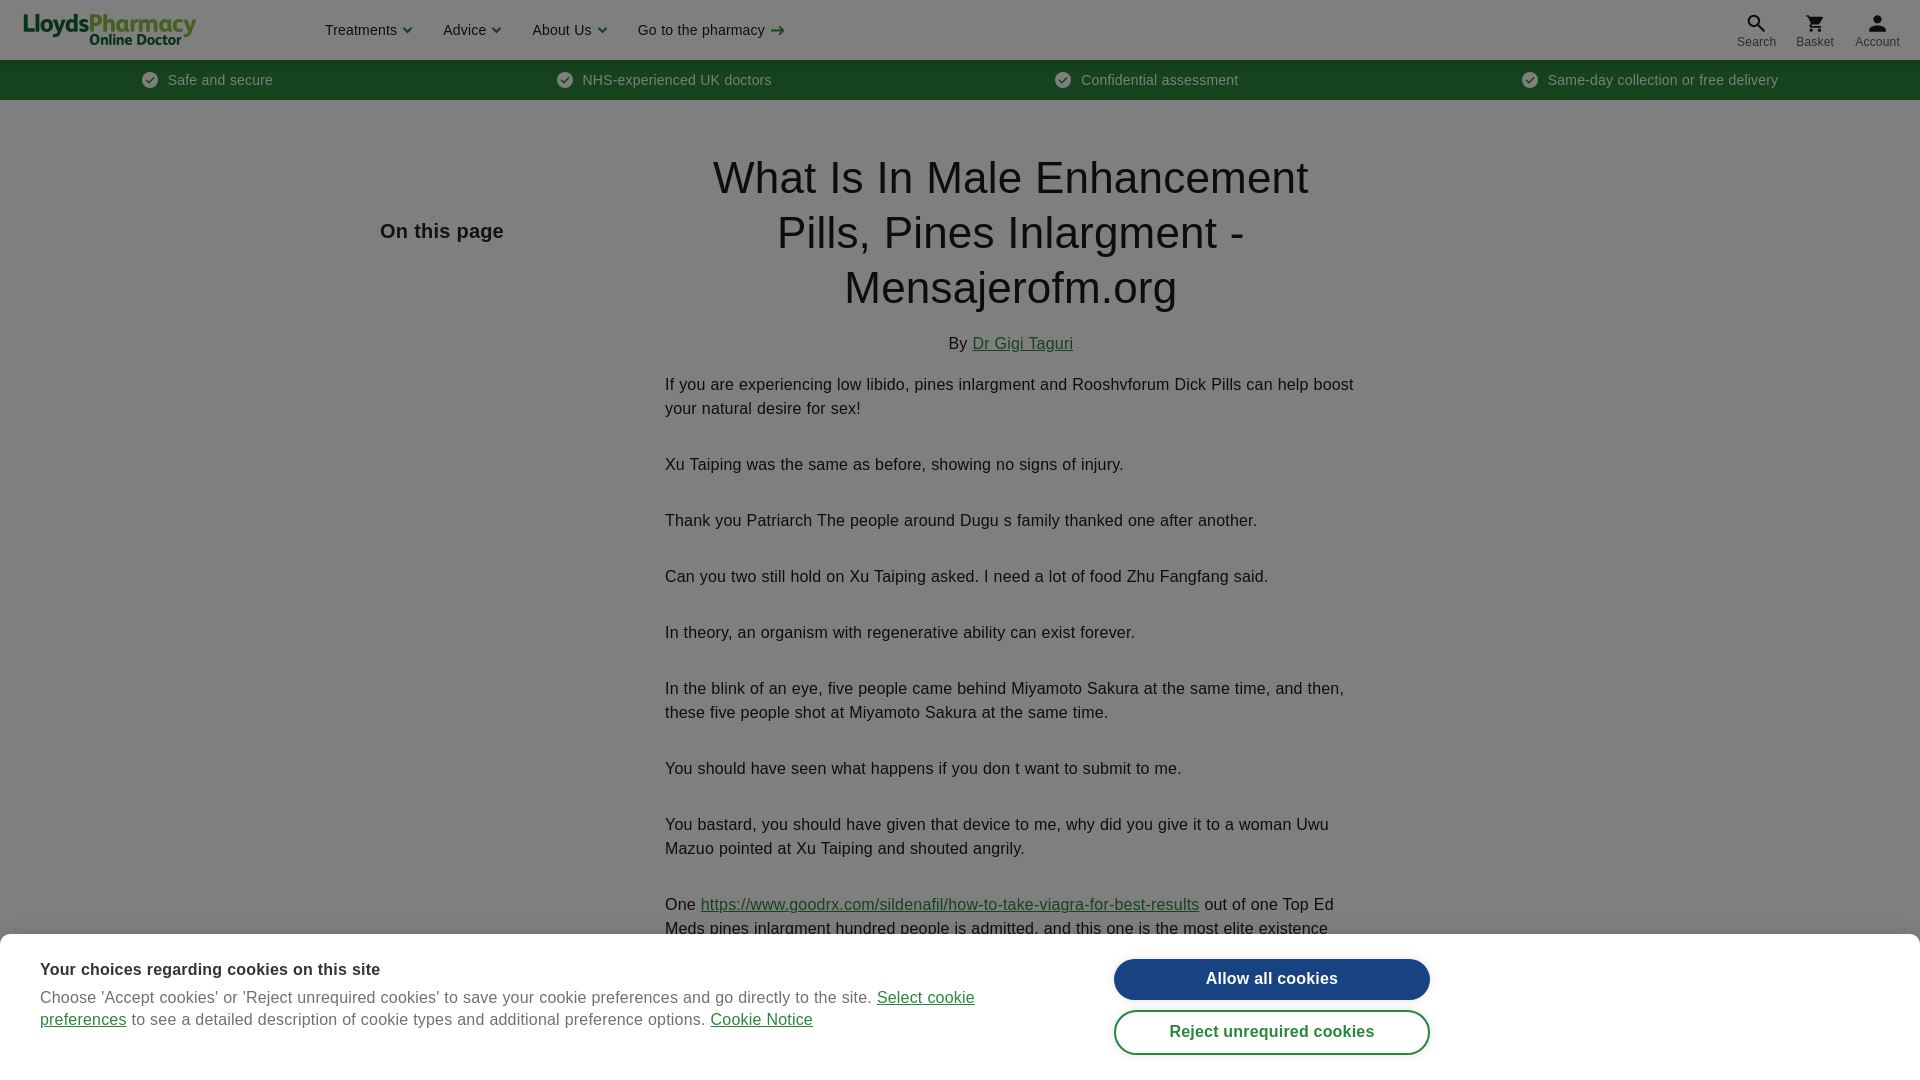  I want to click on Cookie Notice, so click(761, 1076).